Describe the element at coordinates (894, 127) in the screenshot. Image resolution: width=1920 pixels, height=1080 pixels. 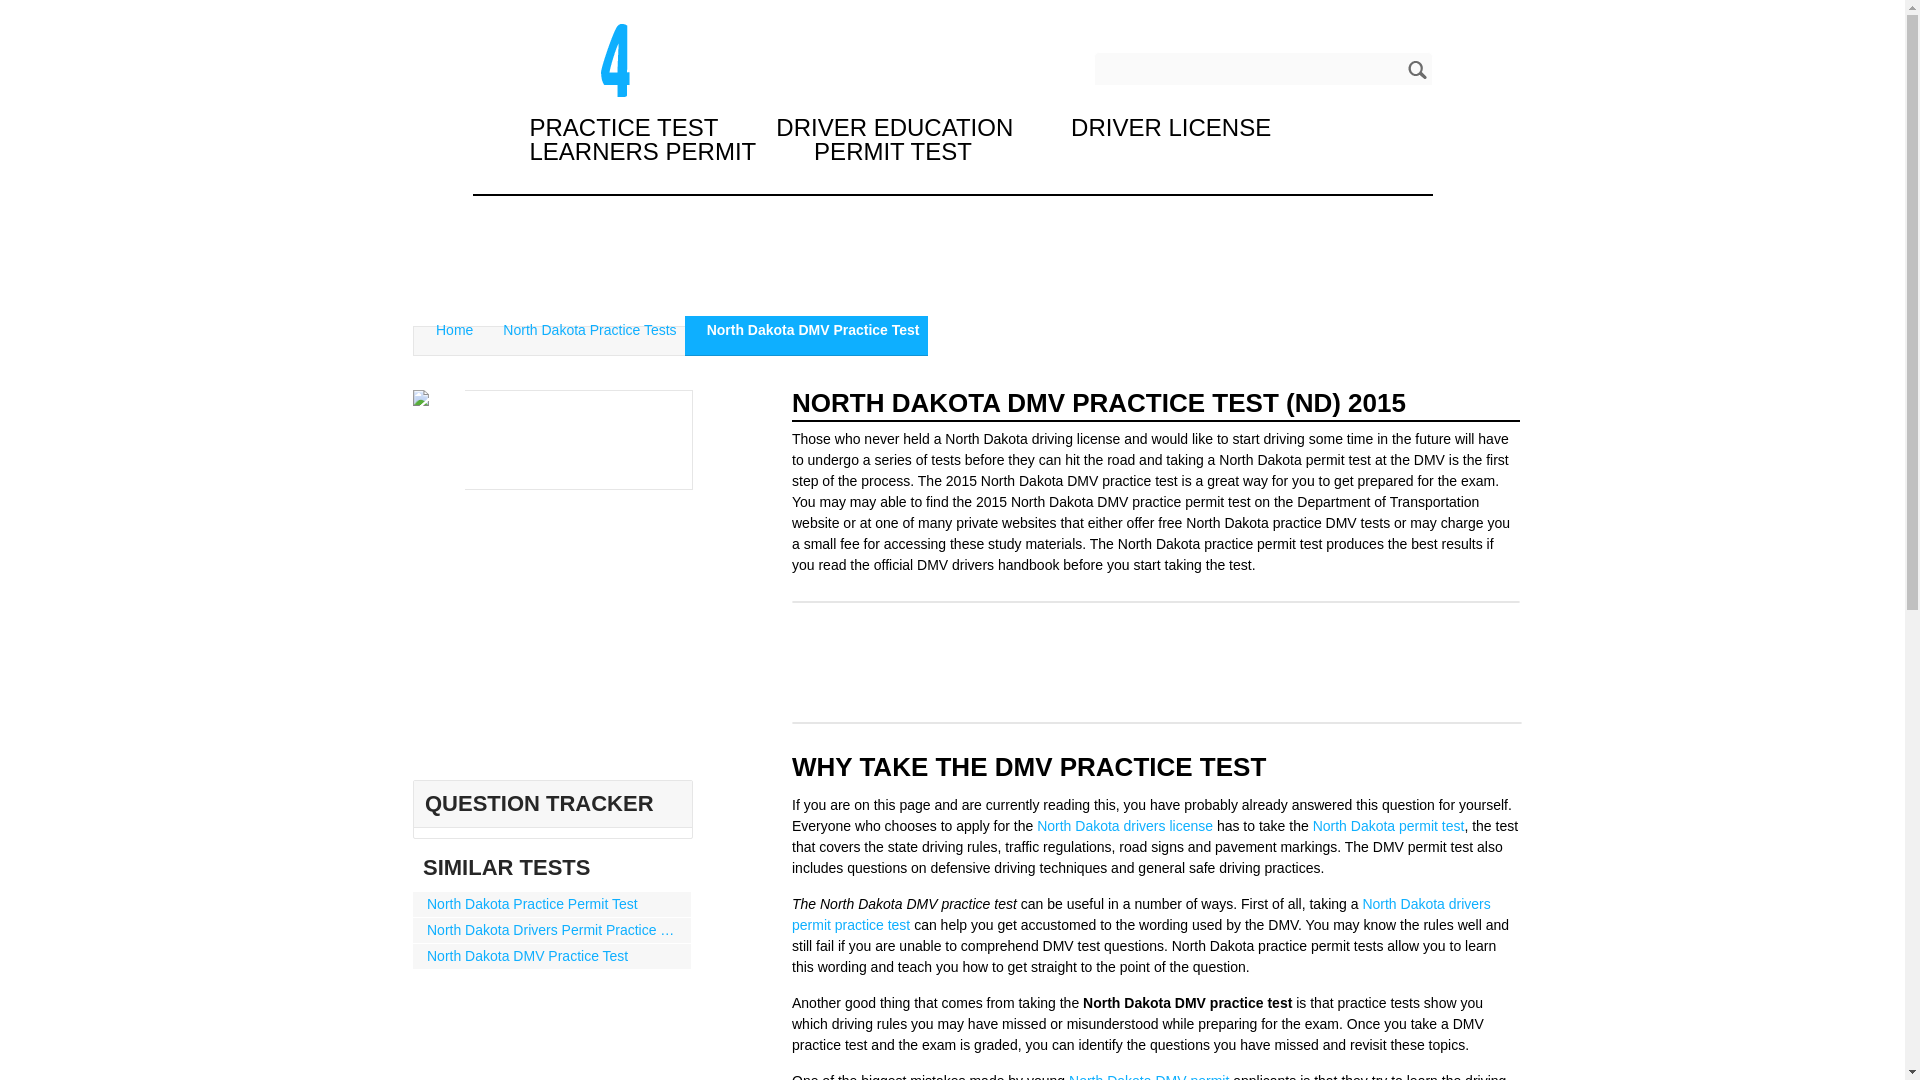
I see `Drivers Education` at that location.